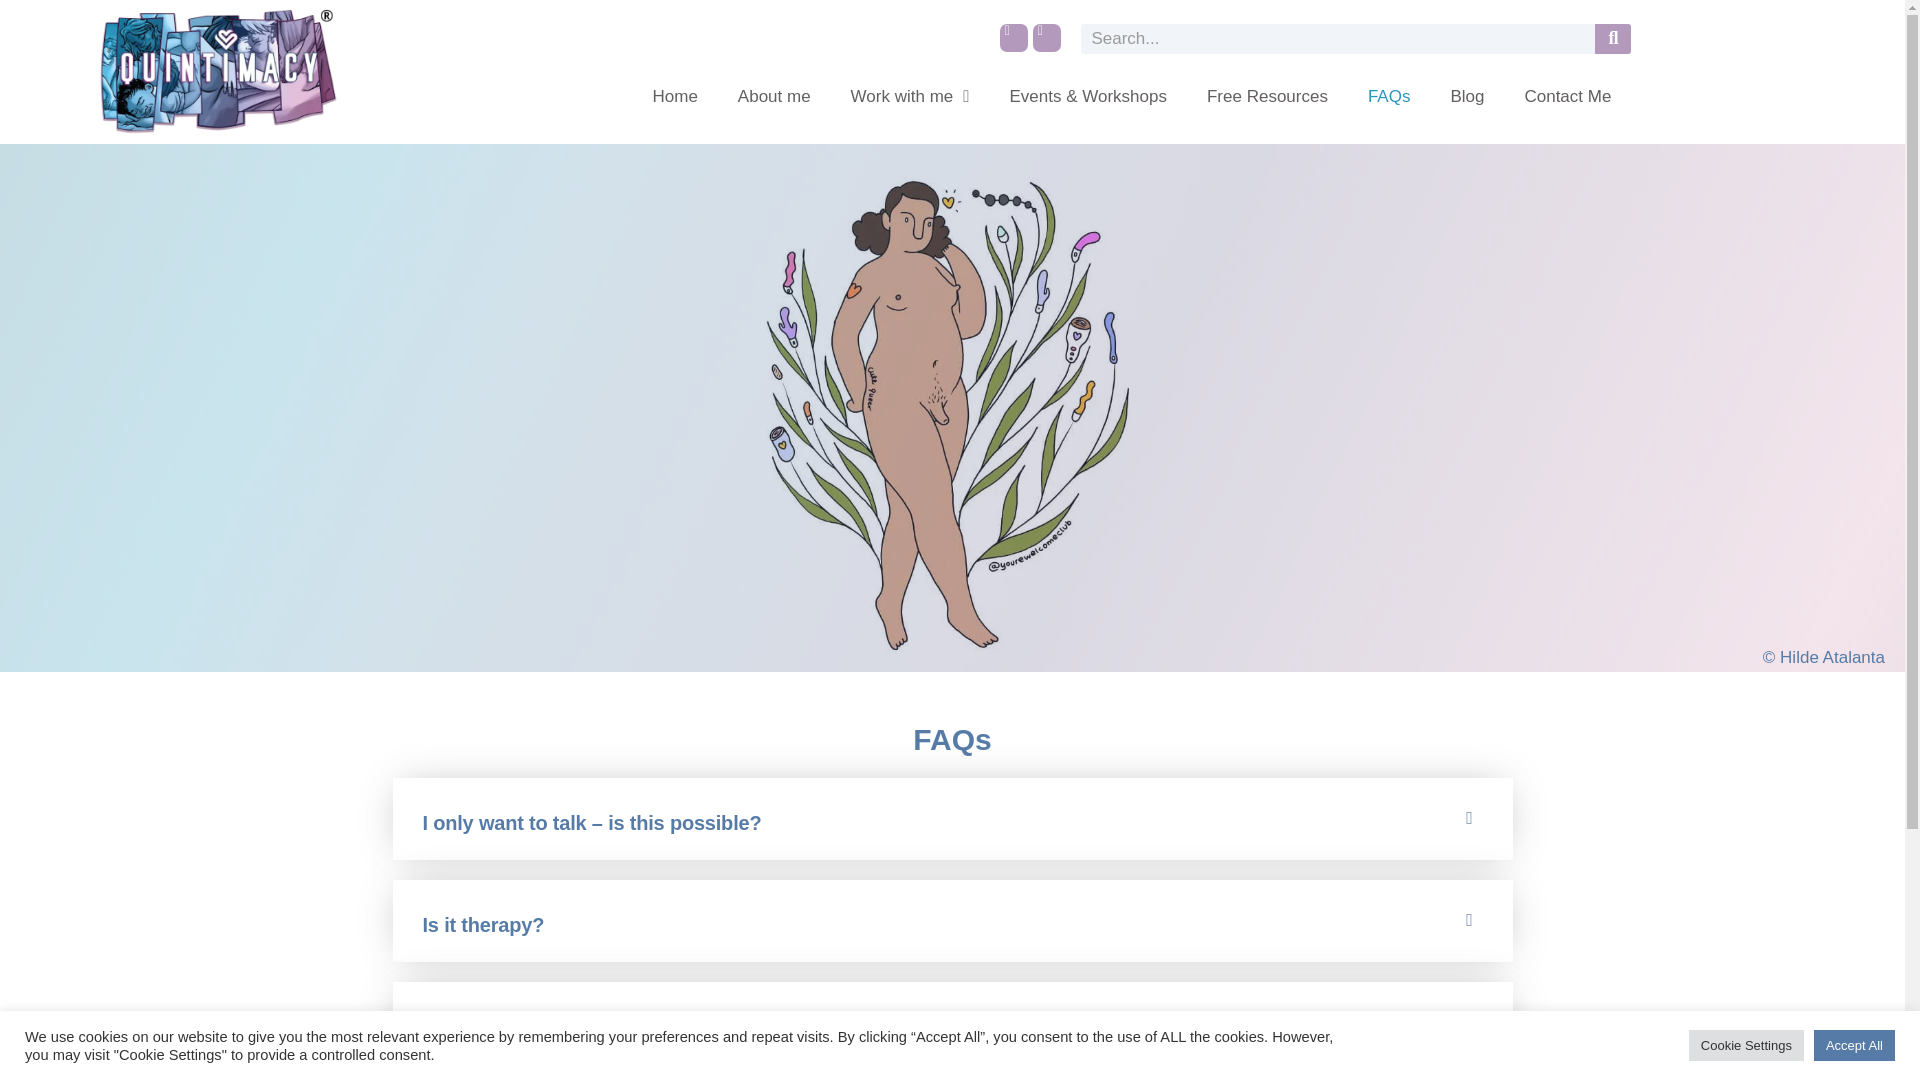 Image resolution: width=1920 pixels, height=1080 pixels. Describe the element at coordinates (1566, 96) in the screenshot. I see `Contact Me` at that location.